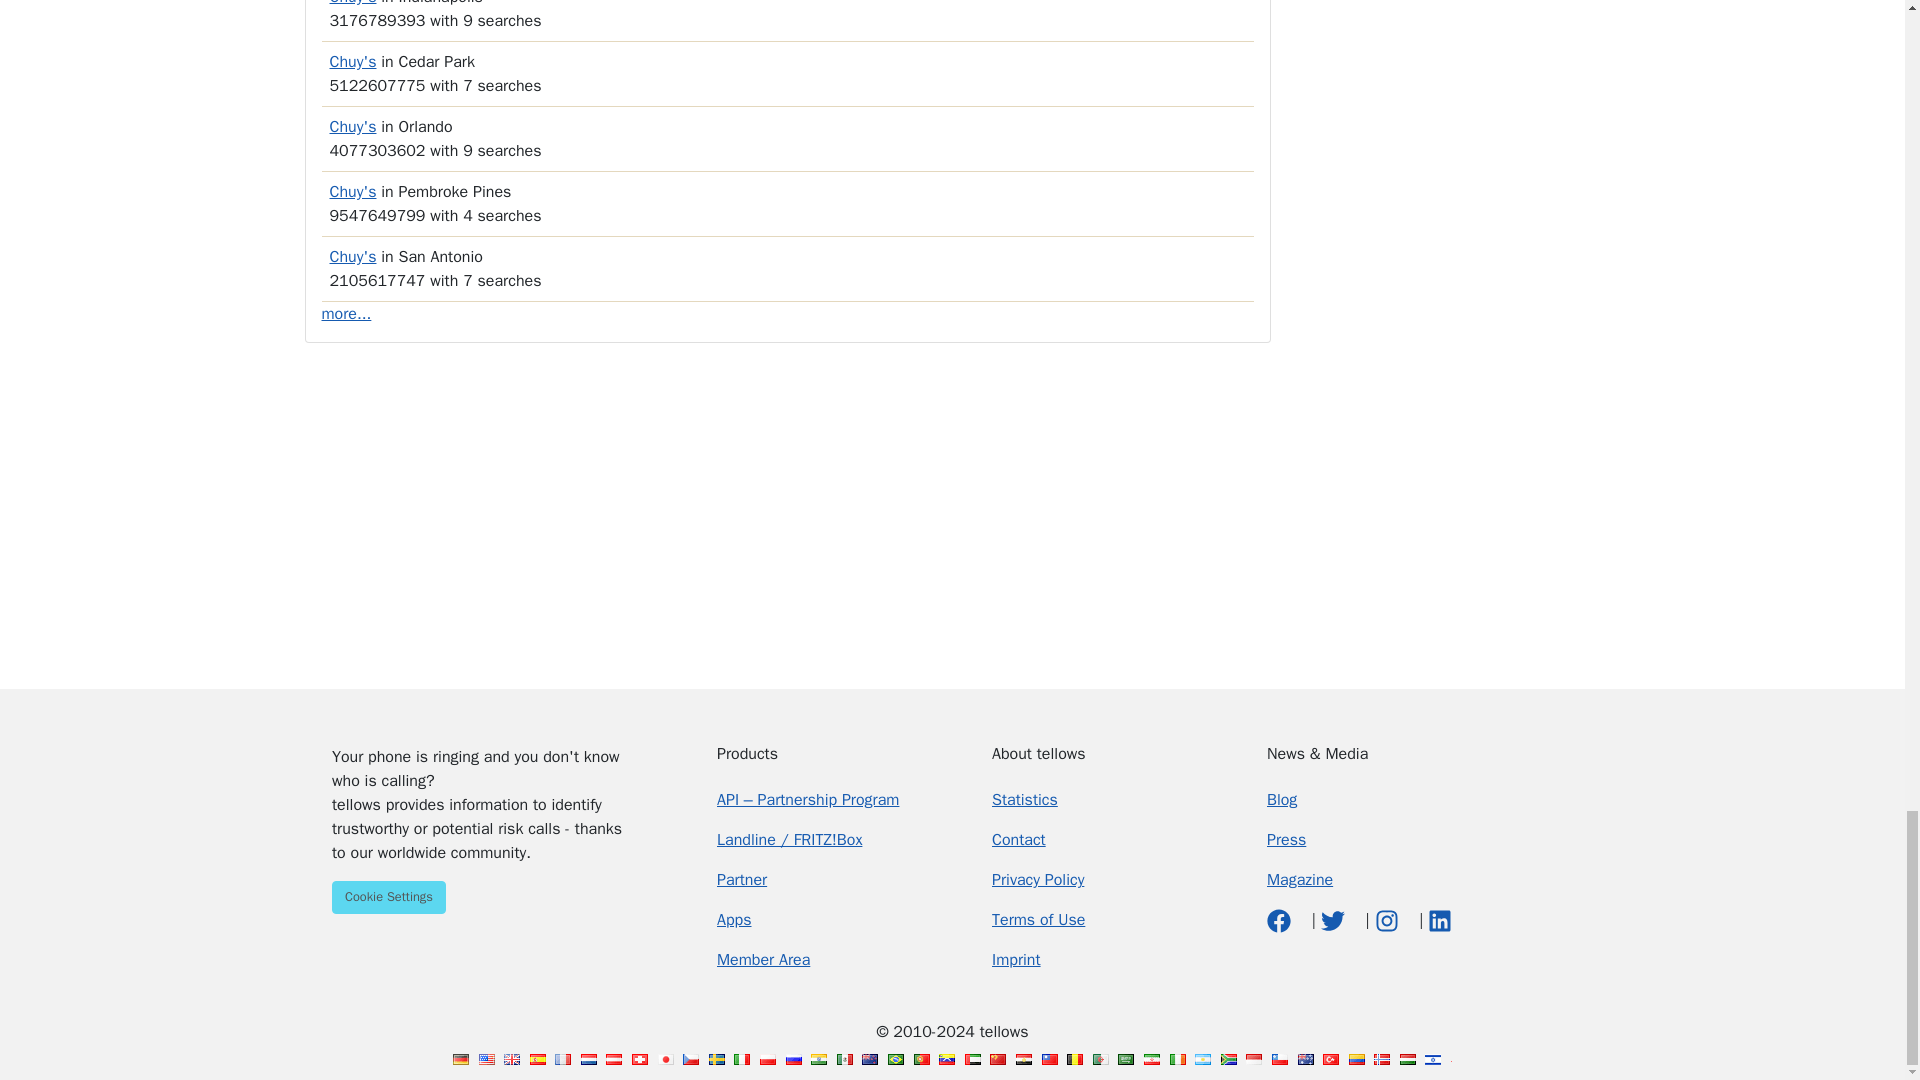 This screenshot has width=1920, height=1080. I want to click on Presse, so click(1286, 840).